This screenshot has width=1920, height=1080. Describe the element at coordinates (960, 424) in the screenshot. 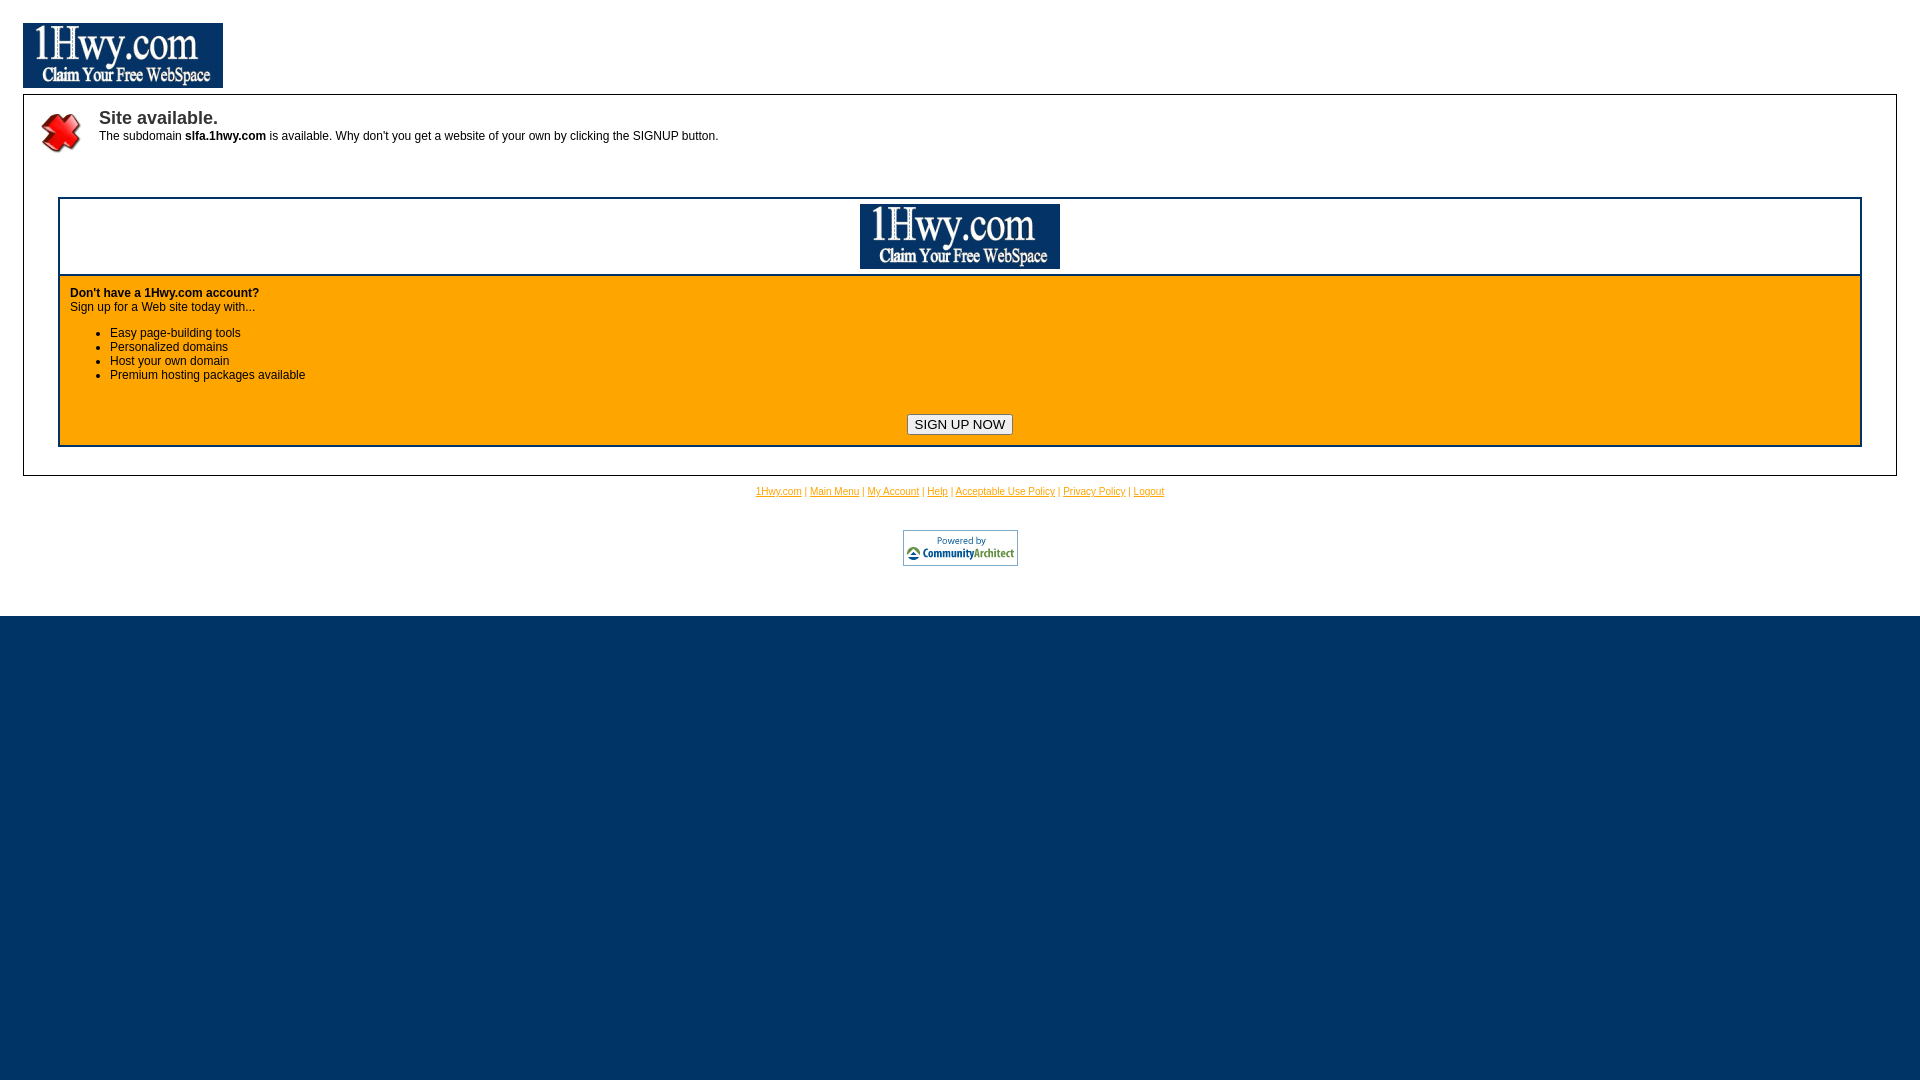

I see `SIGN UP NOW` at that location.